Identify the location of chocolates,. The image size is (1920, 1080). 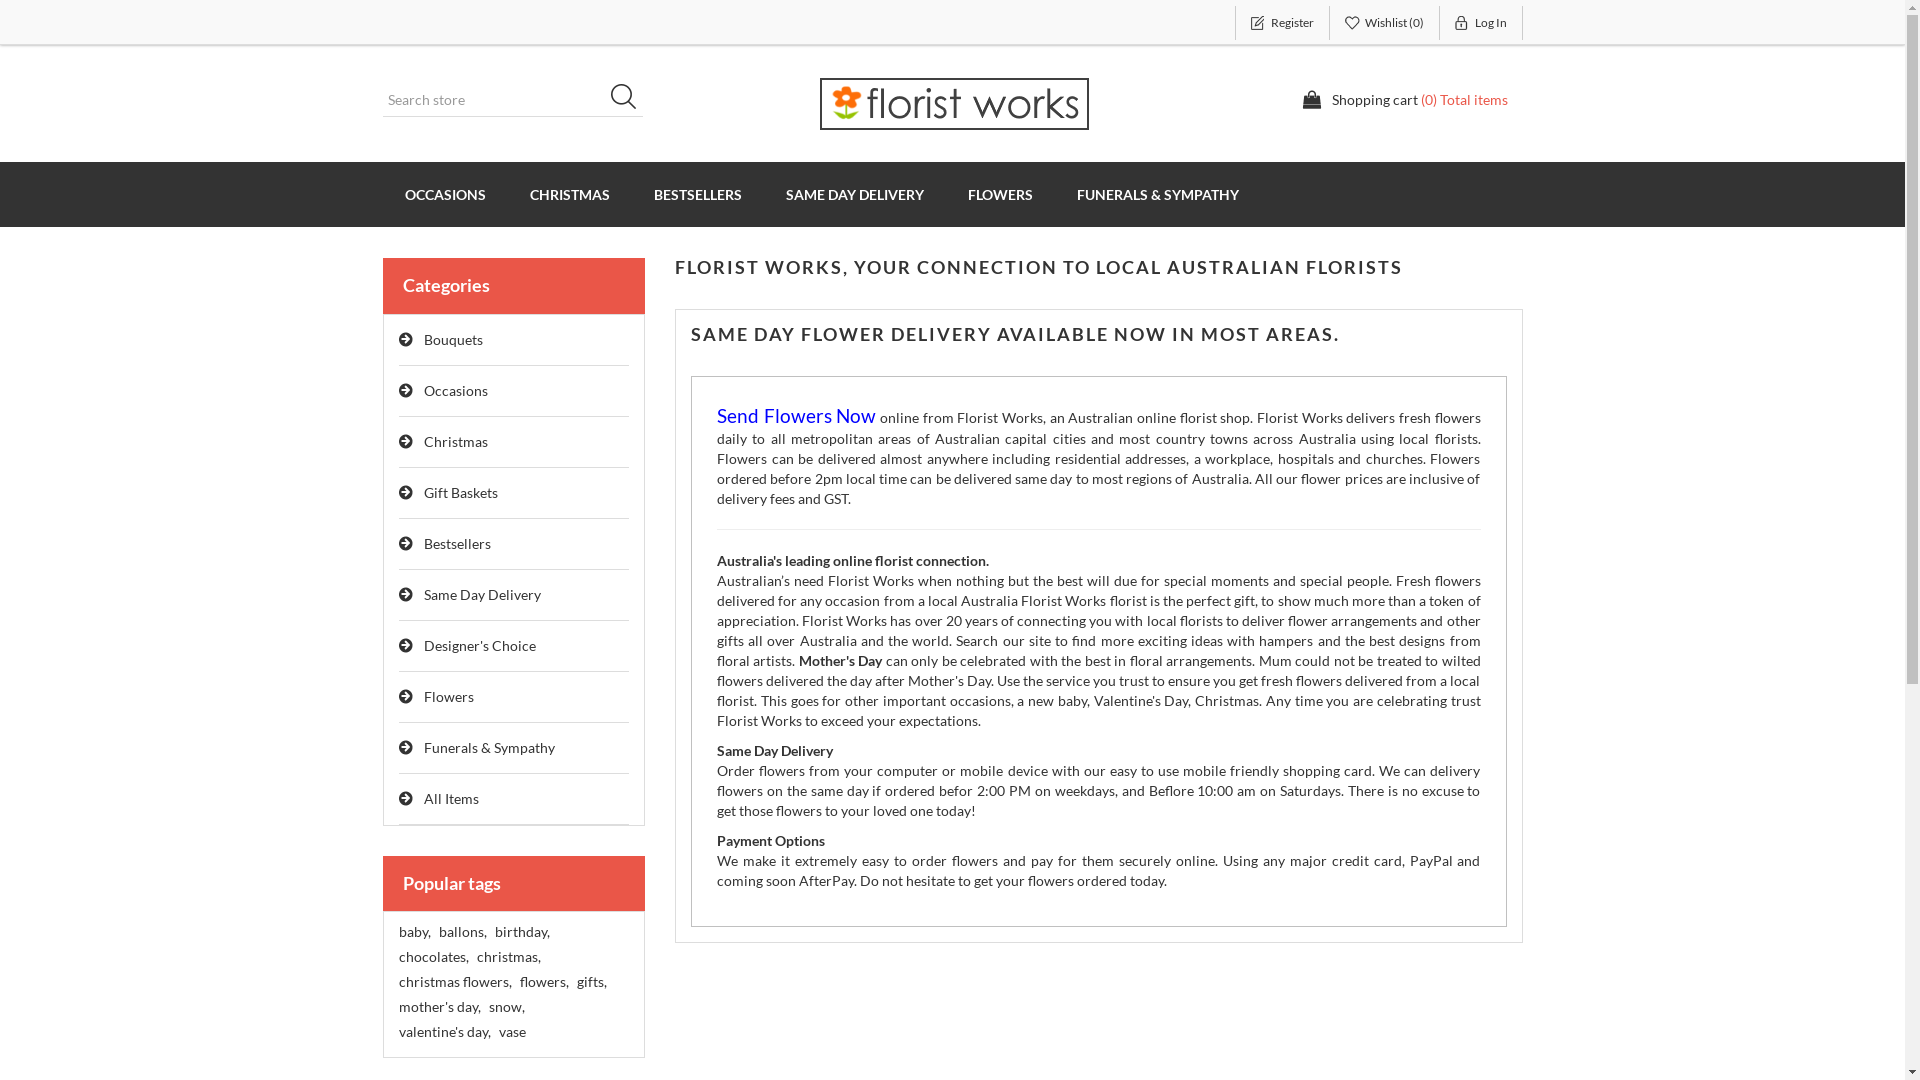
(433, 957).